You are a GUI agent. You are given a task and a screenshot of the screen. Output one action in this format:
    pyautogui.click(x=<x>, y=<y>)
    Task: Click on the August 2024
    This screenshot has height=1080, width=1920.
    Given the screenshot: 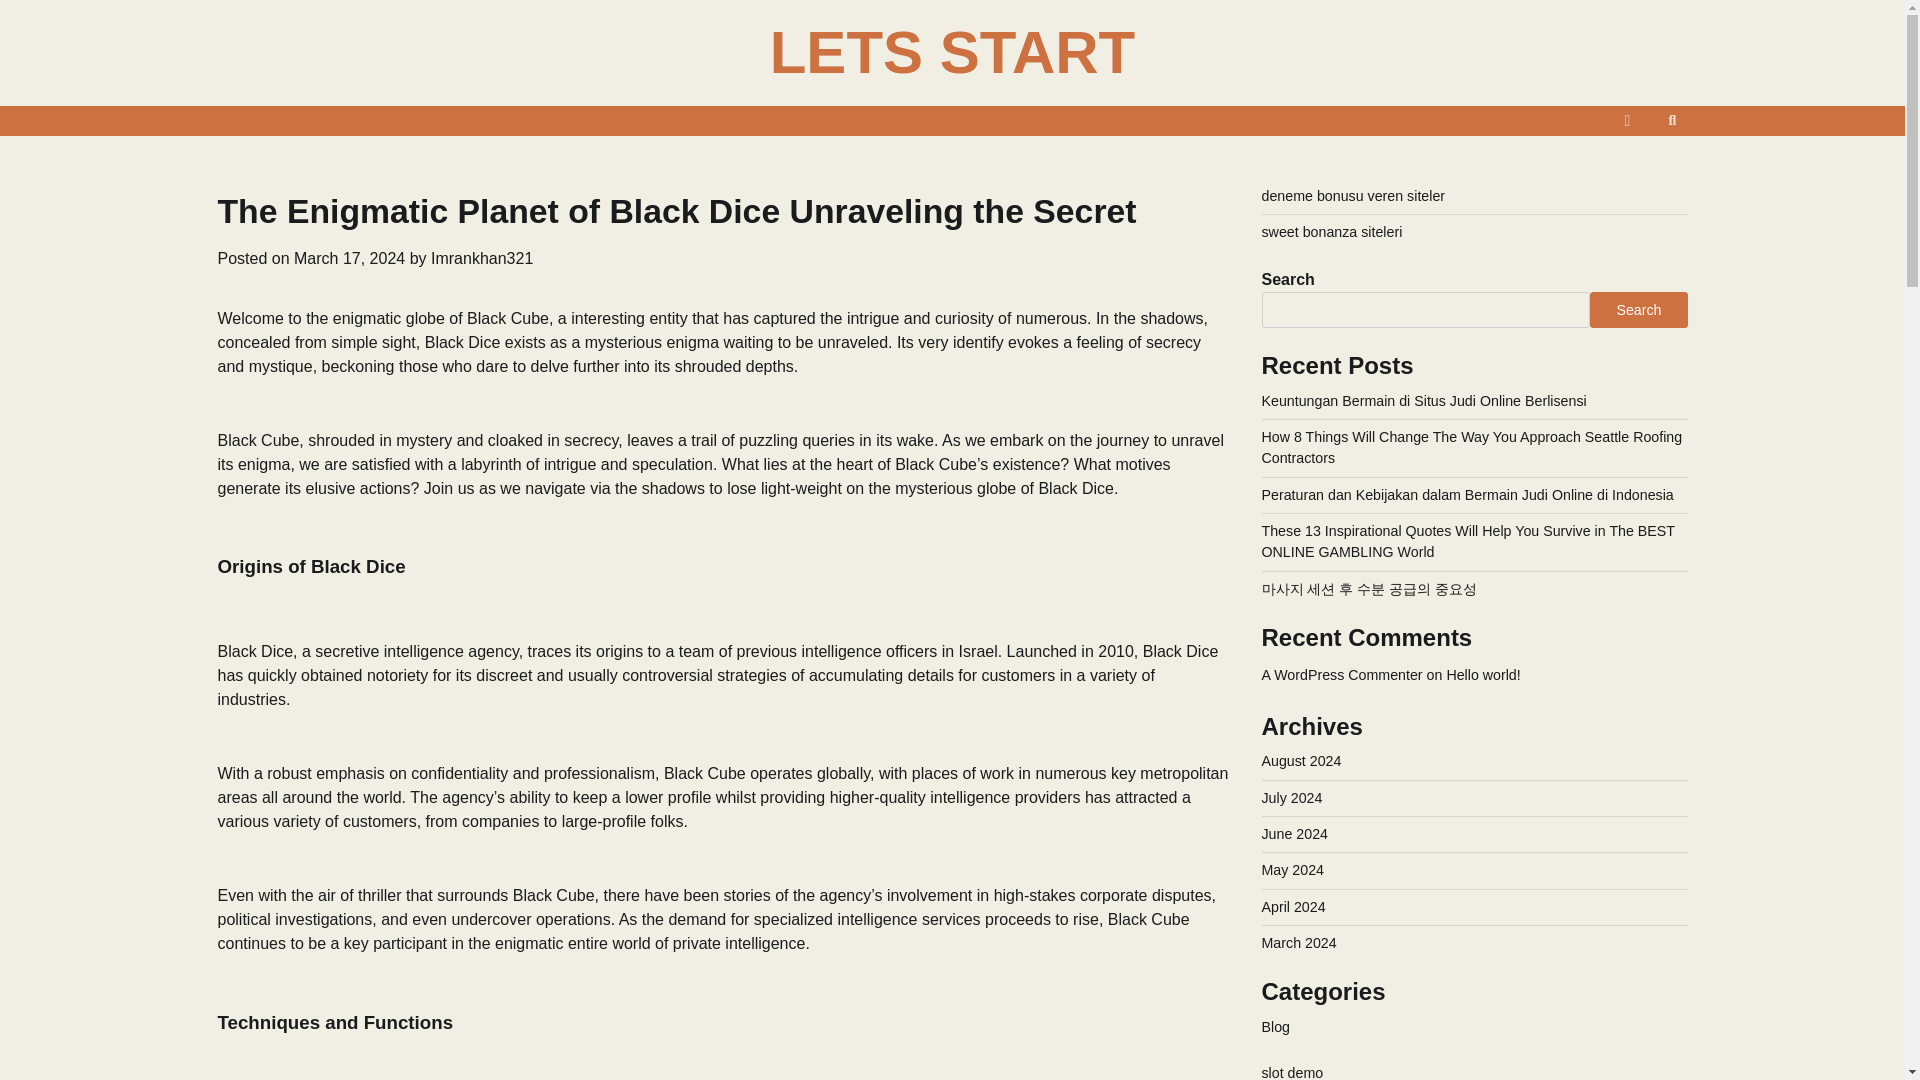 What is the action you would take?
    pyautogui.click(x=1302, y=760)
    